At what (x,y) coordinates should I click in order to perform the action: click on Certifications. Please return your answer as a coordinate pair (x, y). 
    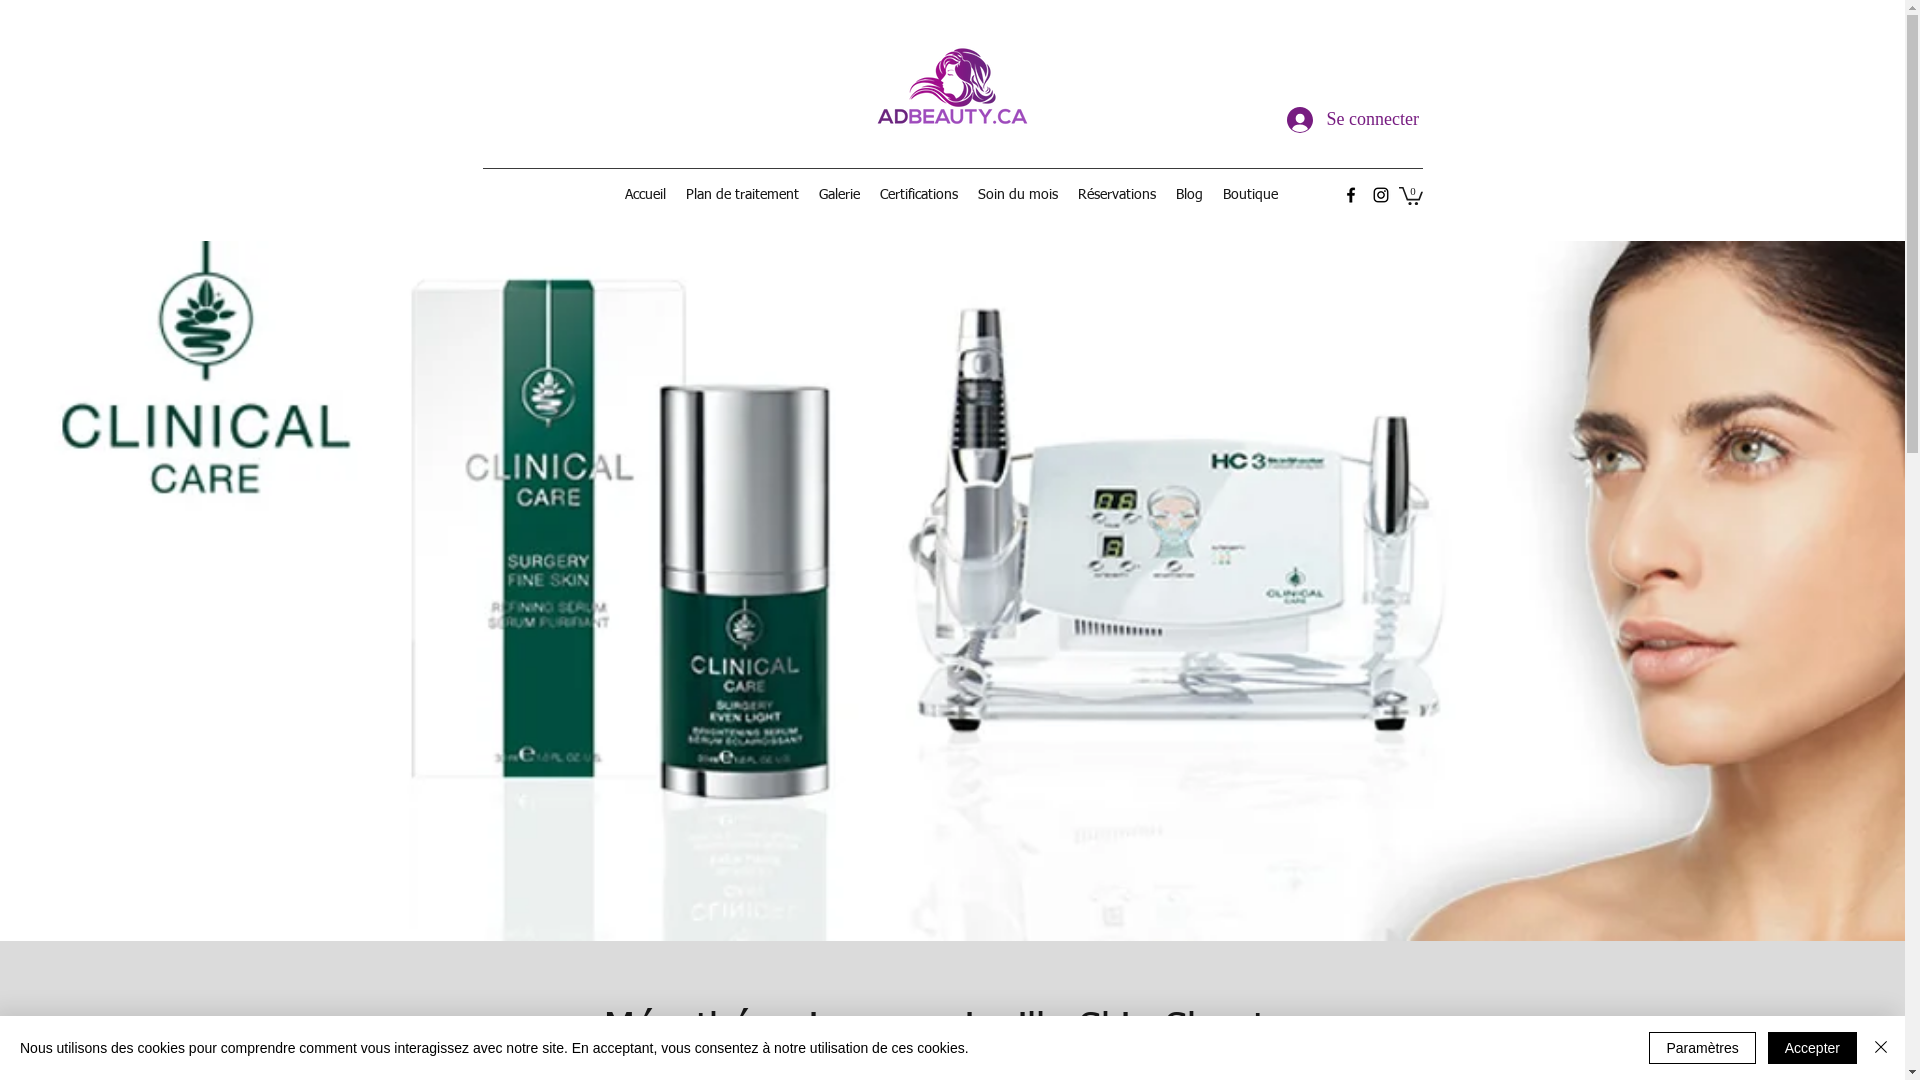
    Looking at the image, I should click on (919, 195).